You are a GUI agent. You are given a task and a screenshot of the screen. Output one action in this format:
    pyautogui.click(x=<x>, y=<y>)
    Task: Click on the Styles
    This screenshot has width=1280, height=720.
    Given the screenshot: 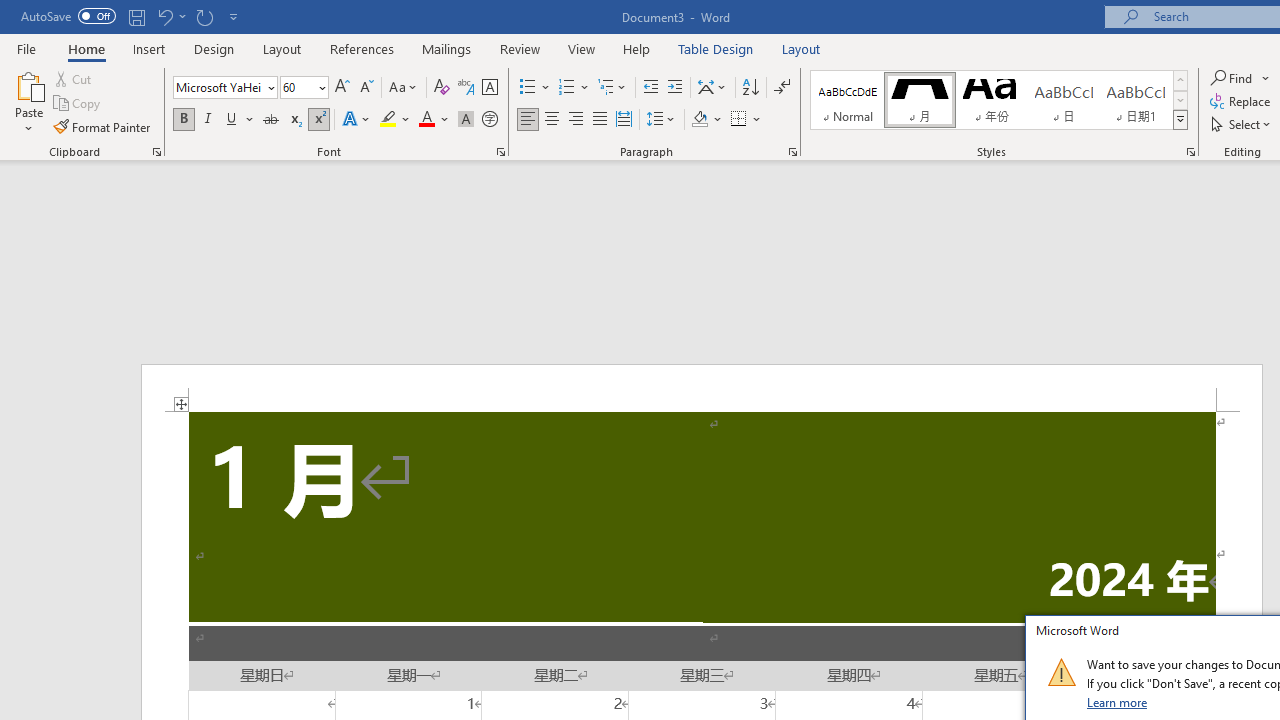 What is the action you would take?
    pyautogui.click(x=1180, y=120)
    